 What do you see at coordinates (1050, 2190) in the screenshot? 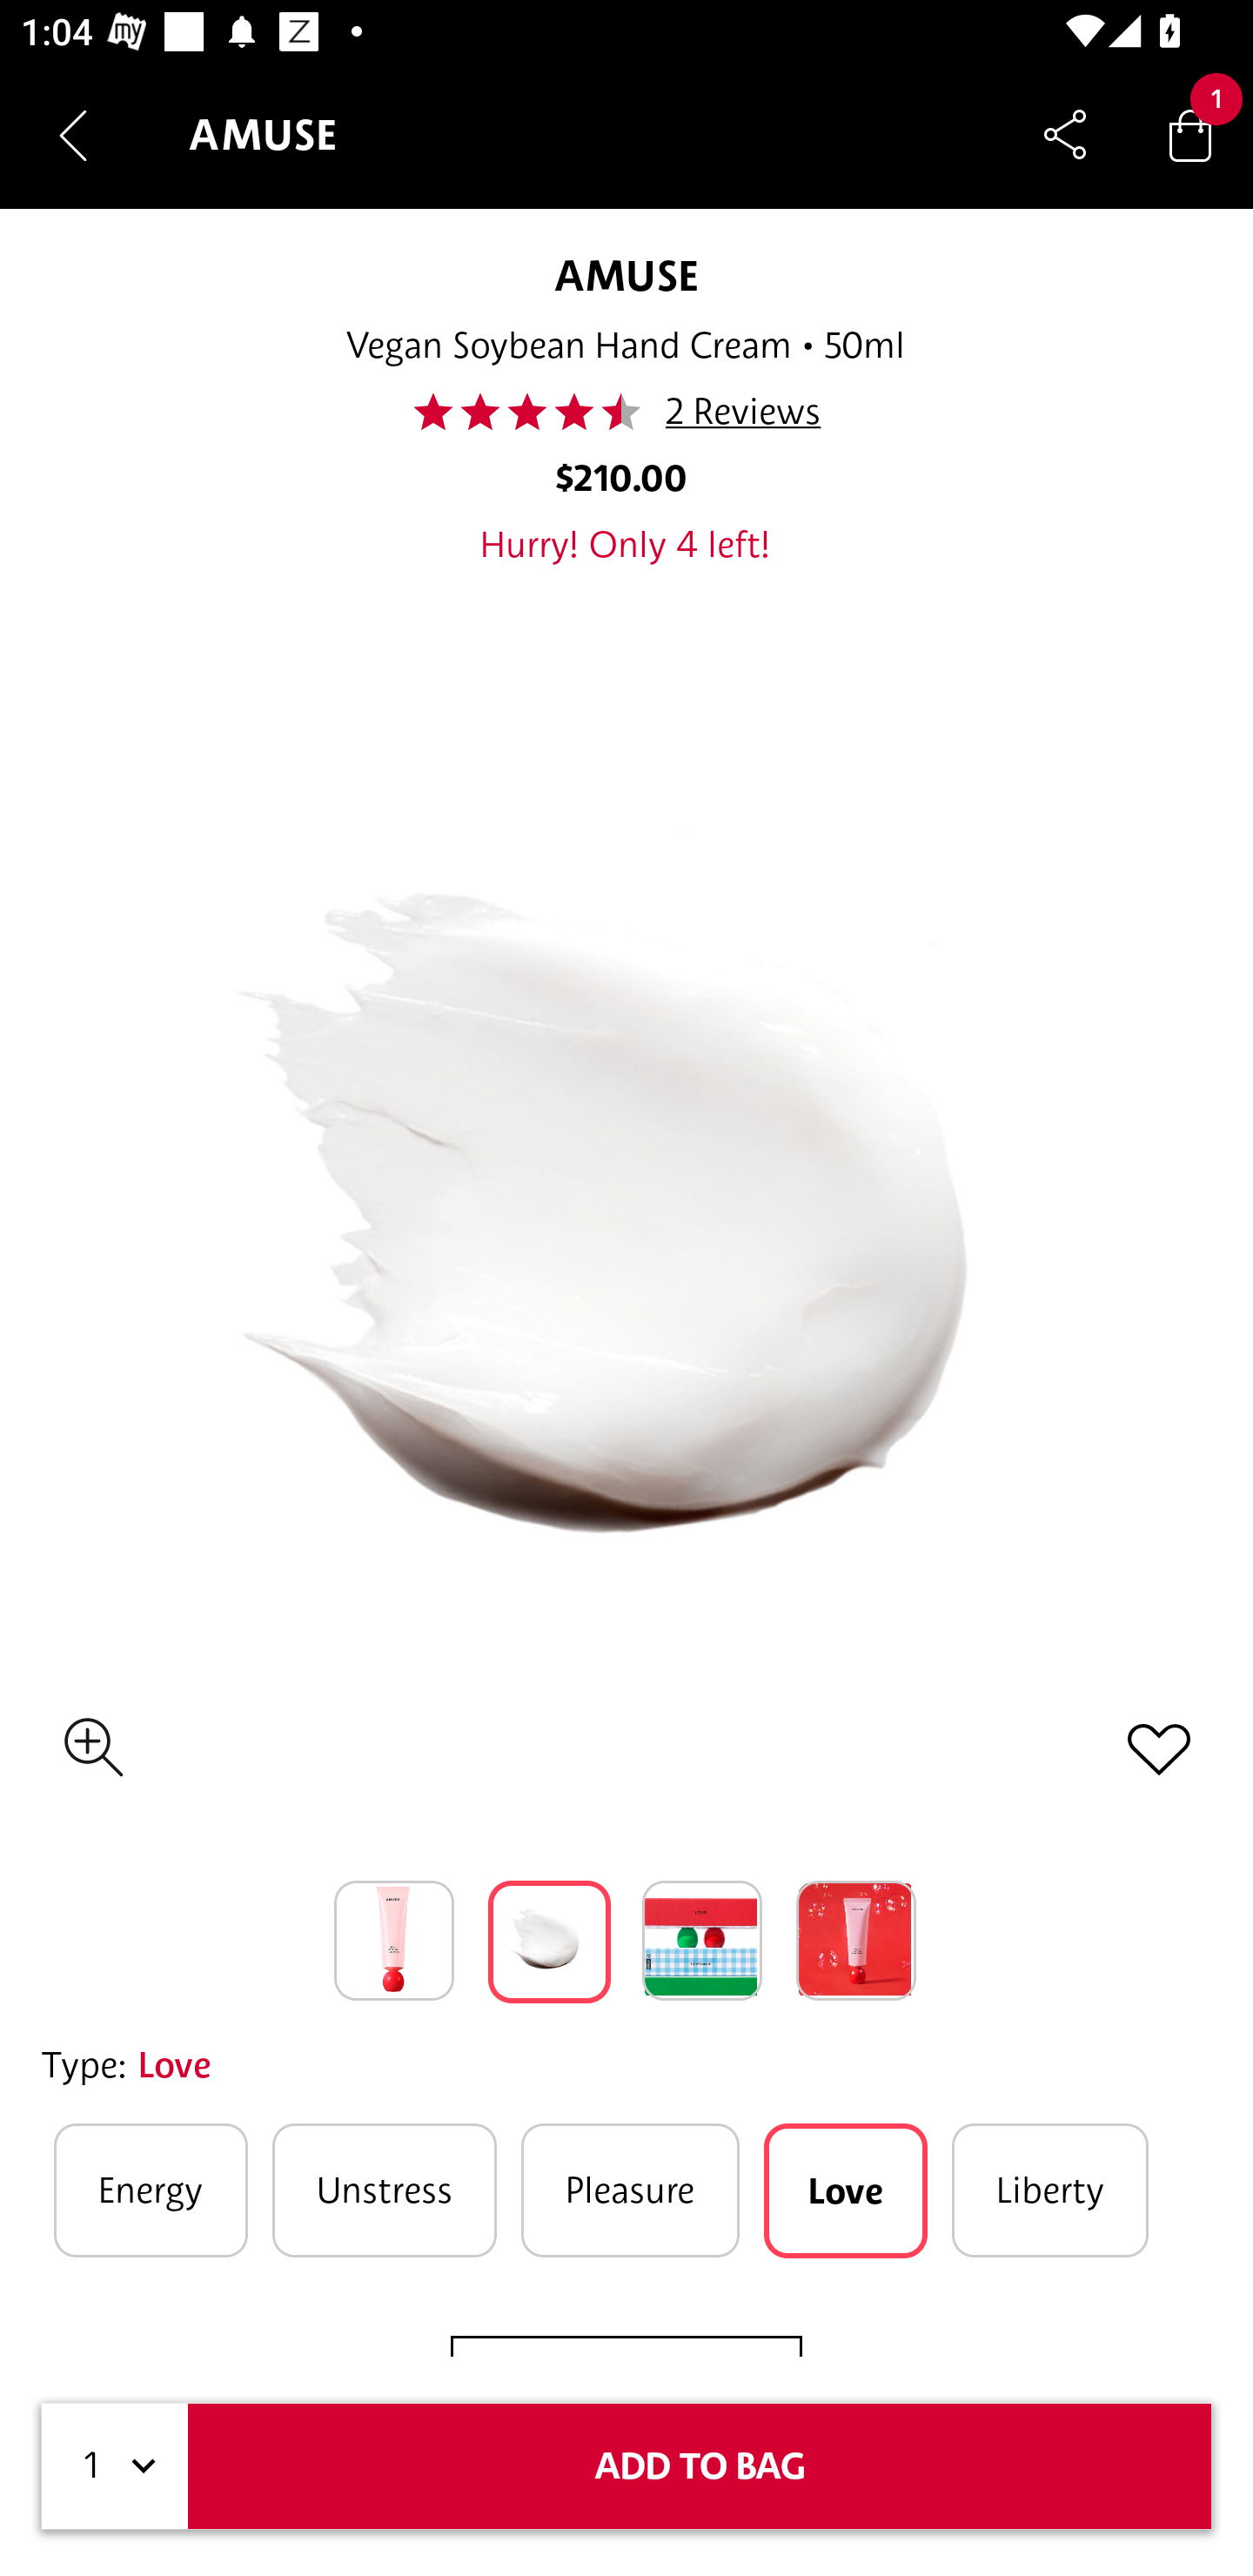
I see `Liberty` at bounding box center [1050, 2190].